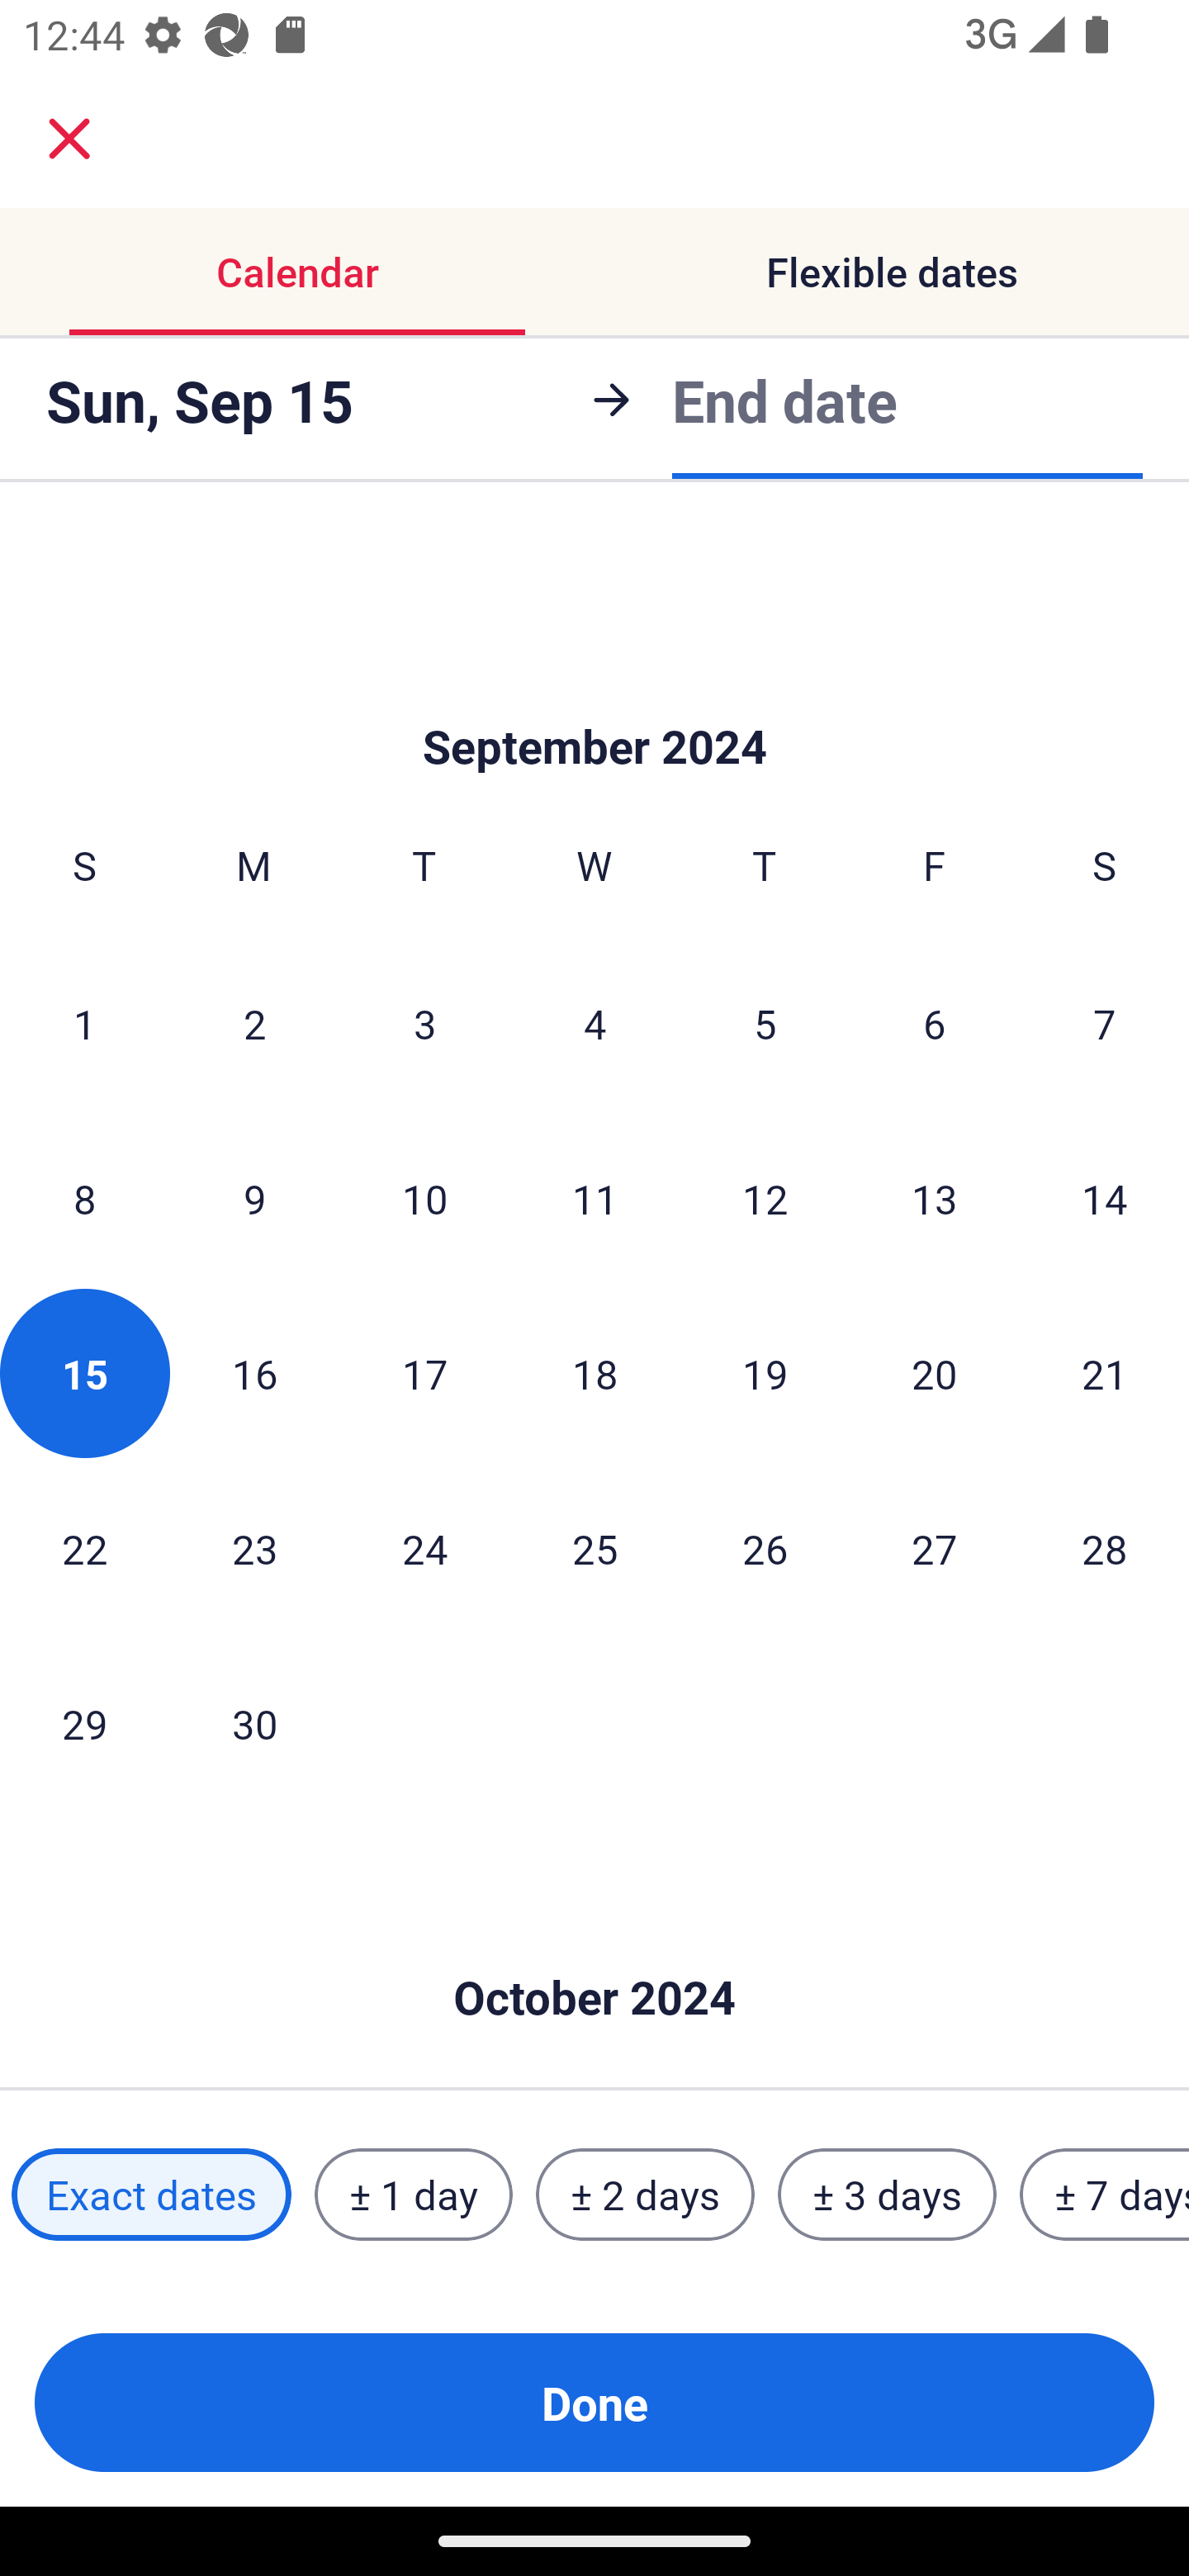  Describe the element at coordinates (935, 1372) in the screenshot. I see `20 Friday, September 20, 2024` at that location.